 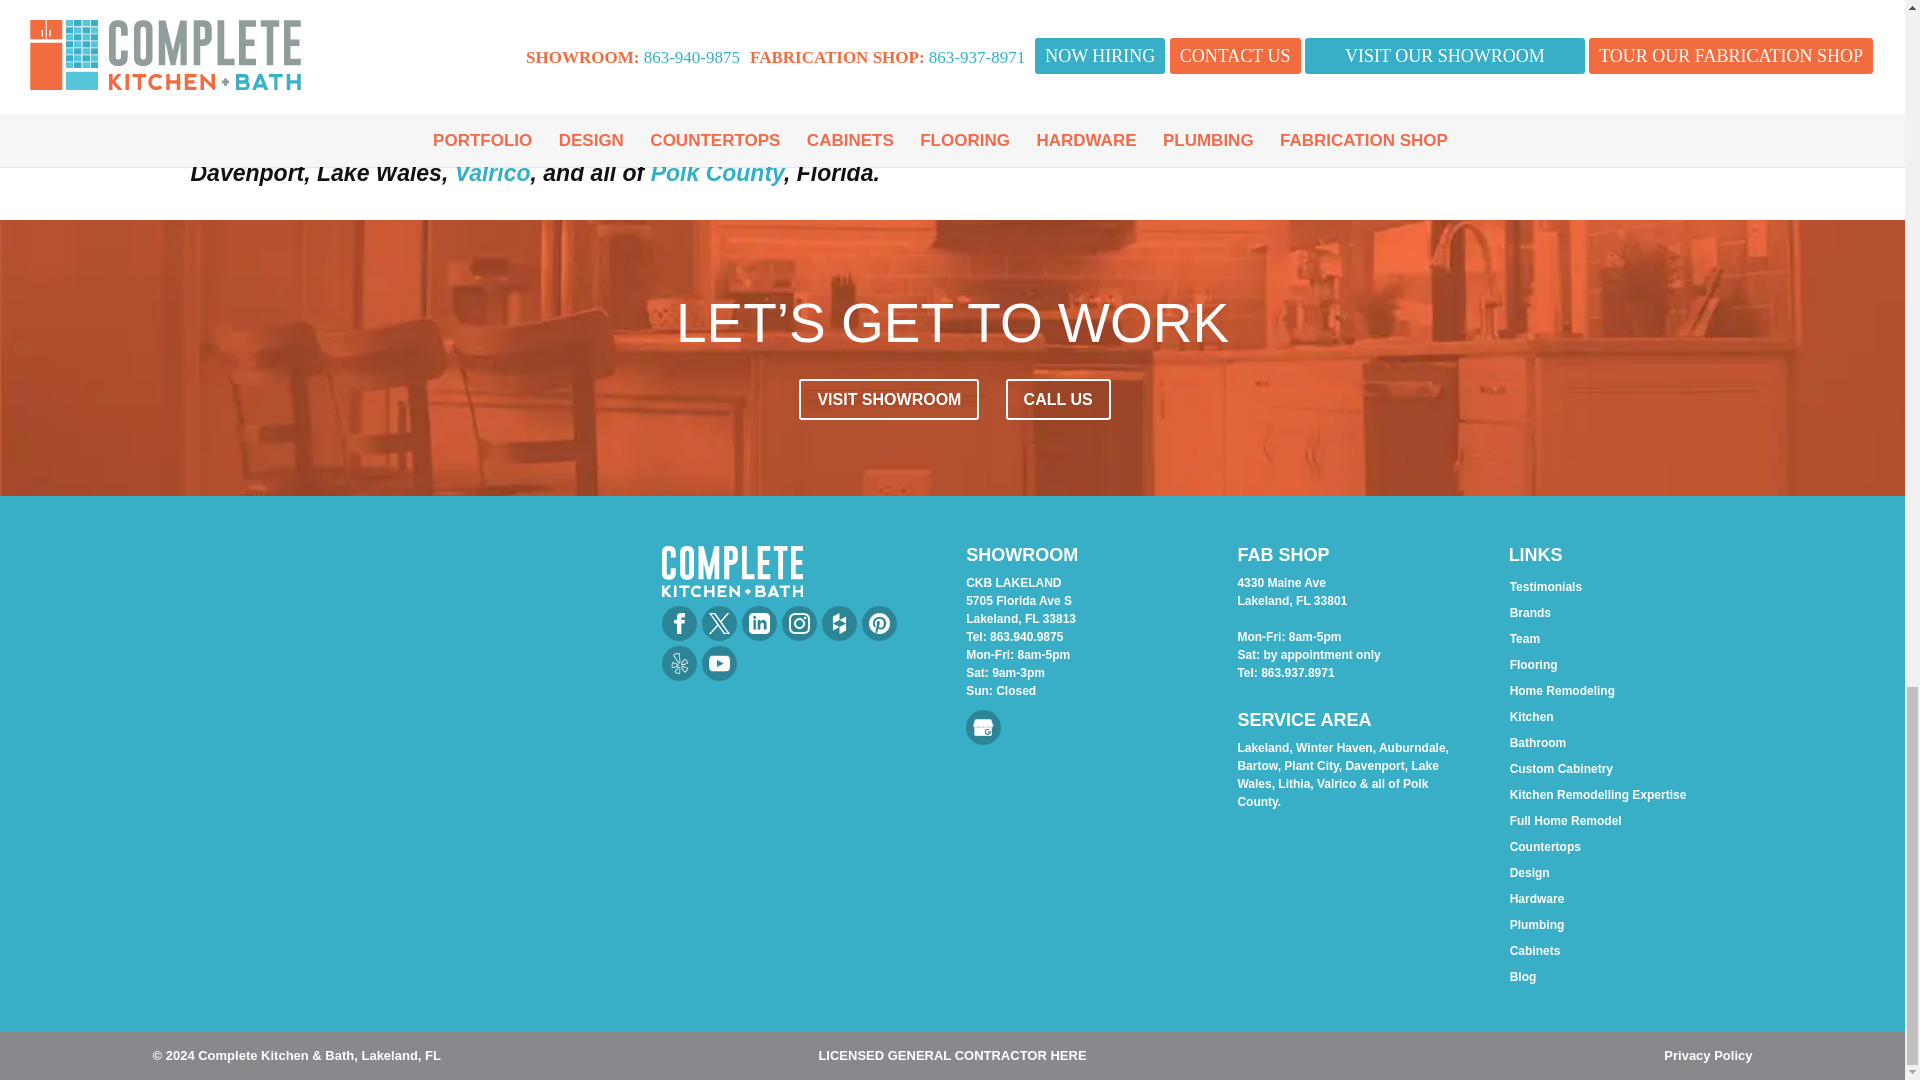 I want to click on Polk County, so click(x=716, y=172).